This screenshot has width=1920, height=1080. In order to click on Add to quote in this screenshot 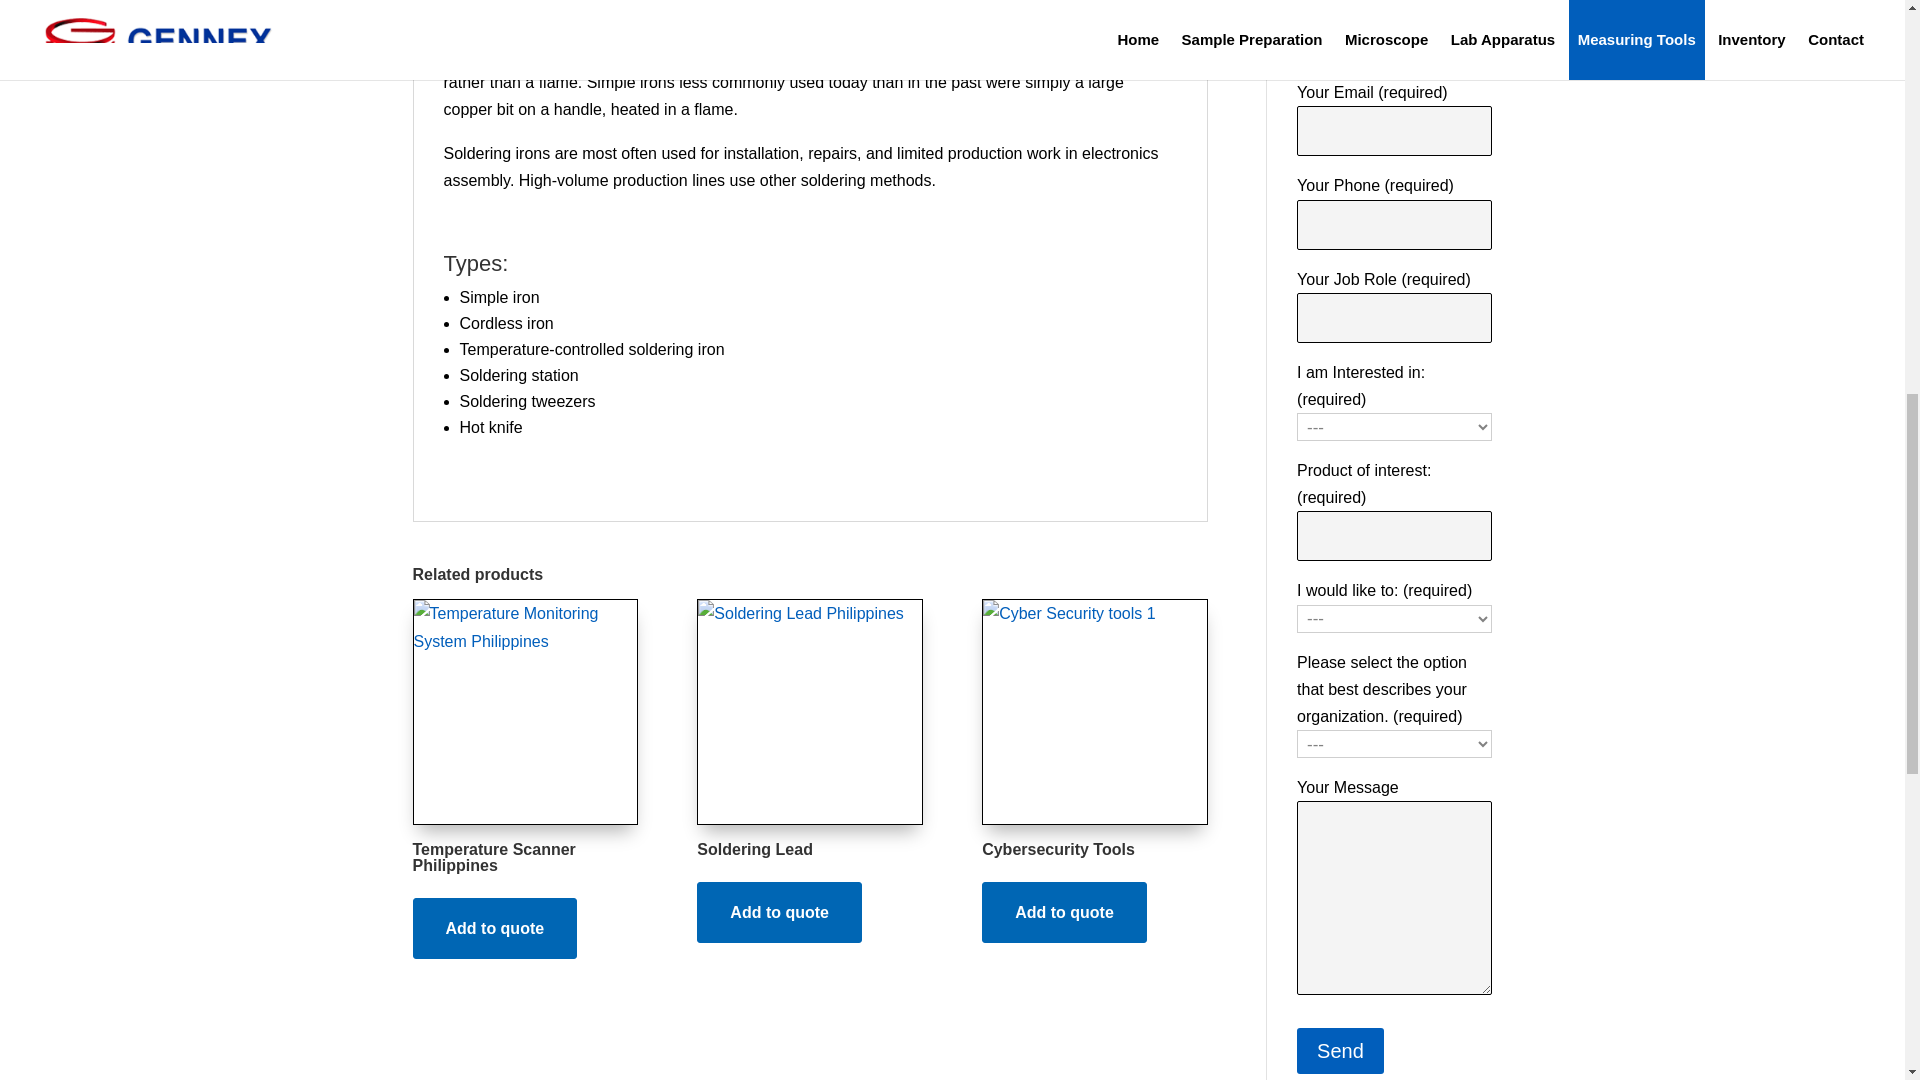, I will do `click(1064, 912)`.